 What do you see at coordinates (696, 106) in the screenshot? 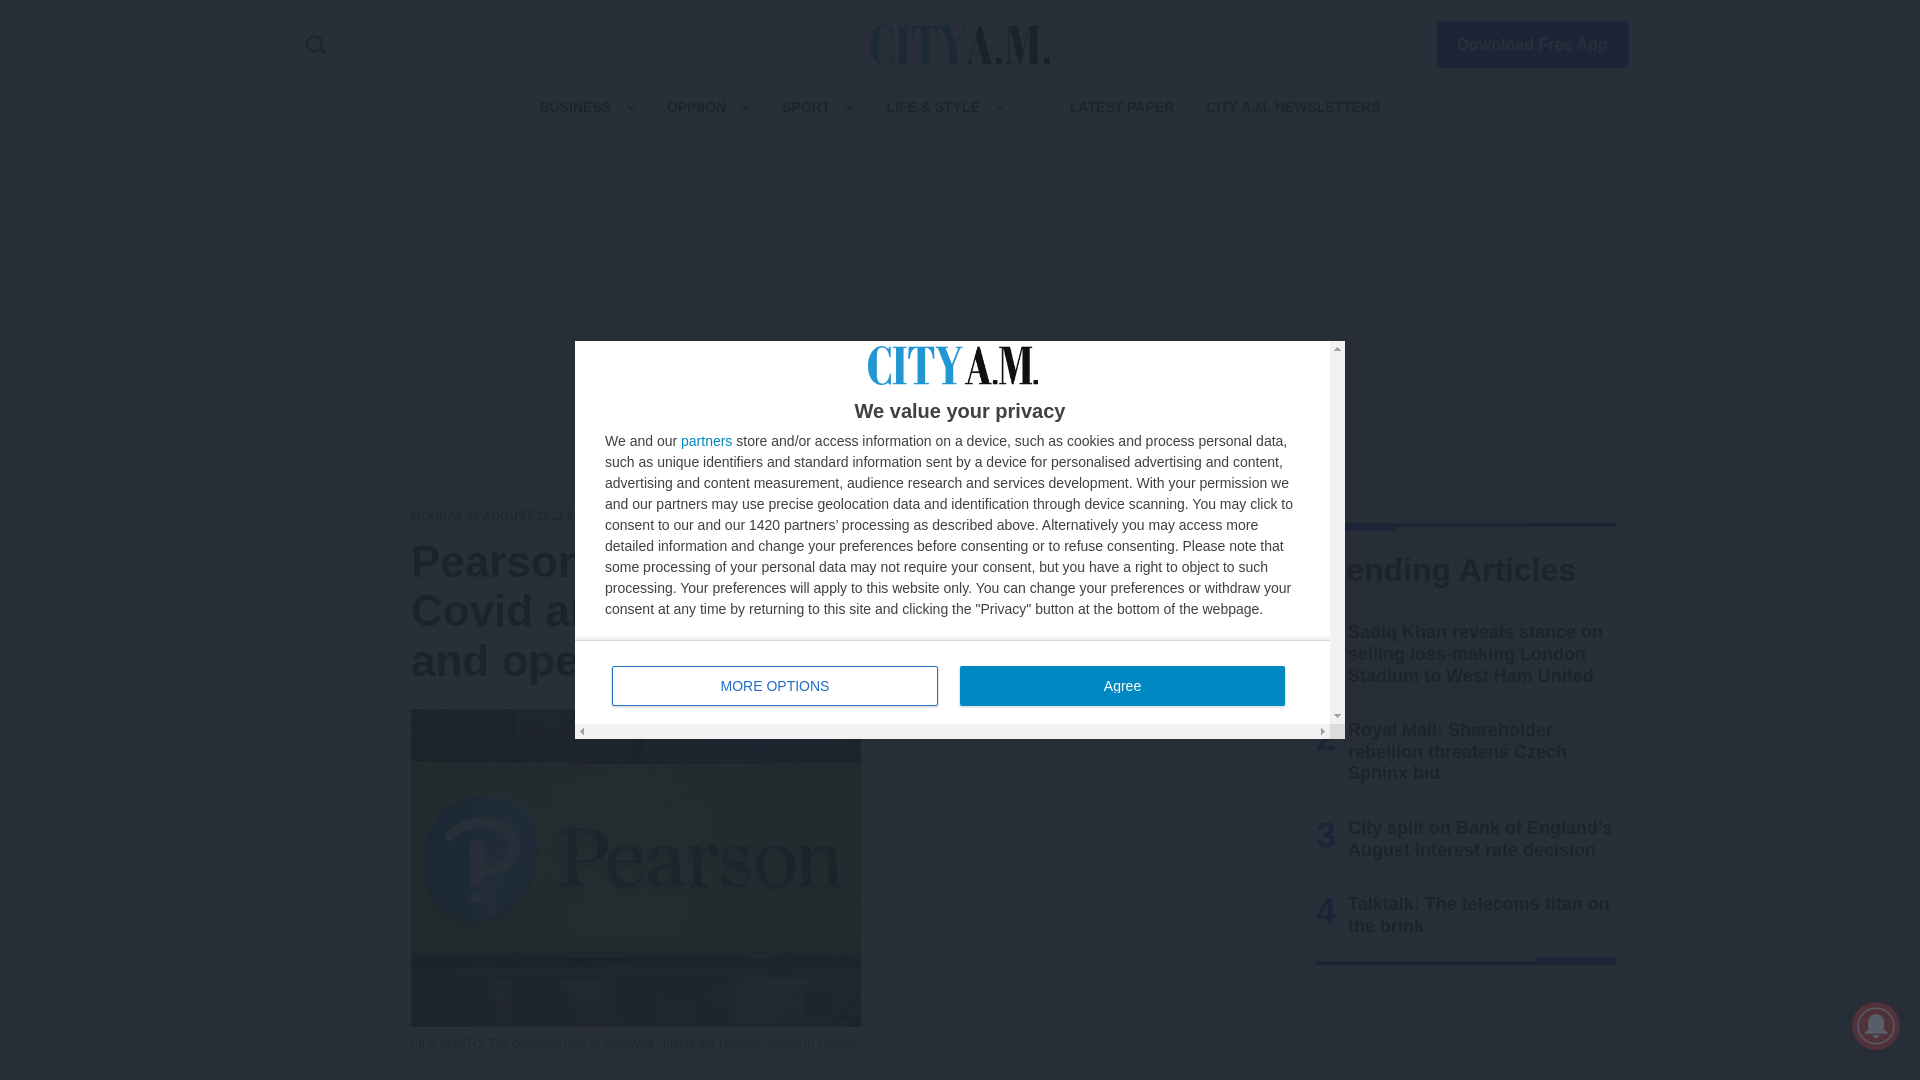
I see `OPINION` at bounding box center [696, 106].